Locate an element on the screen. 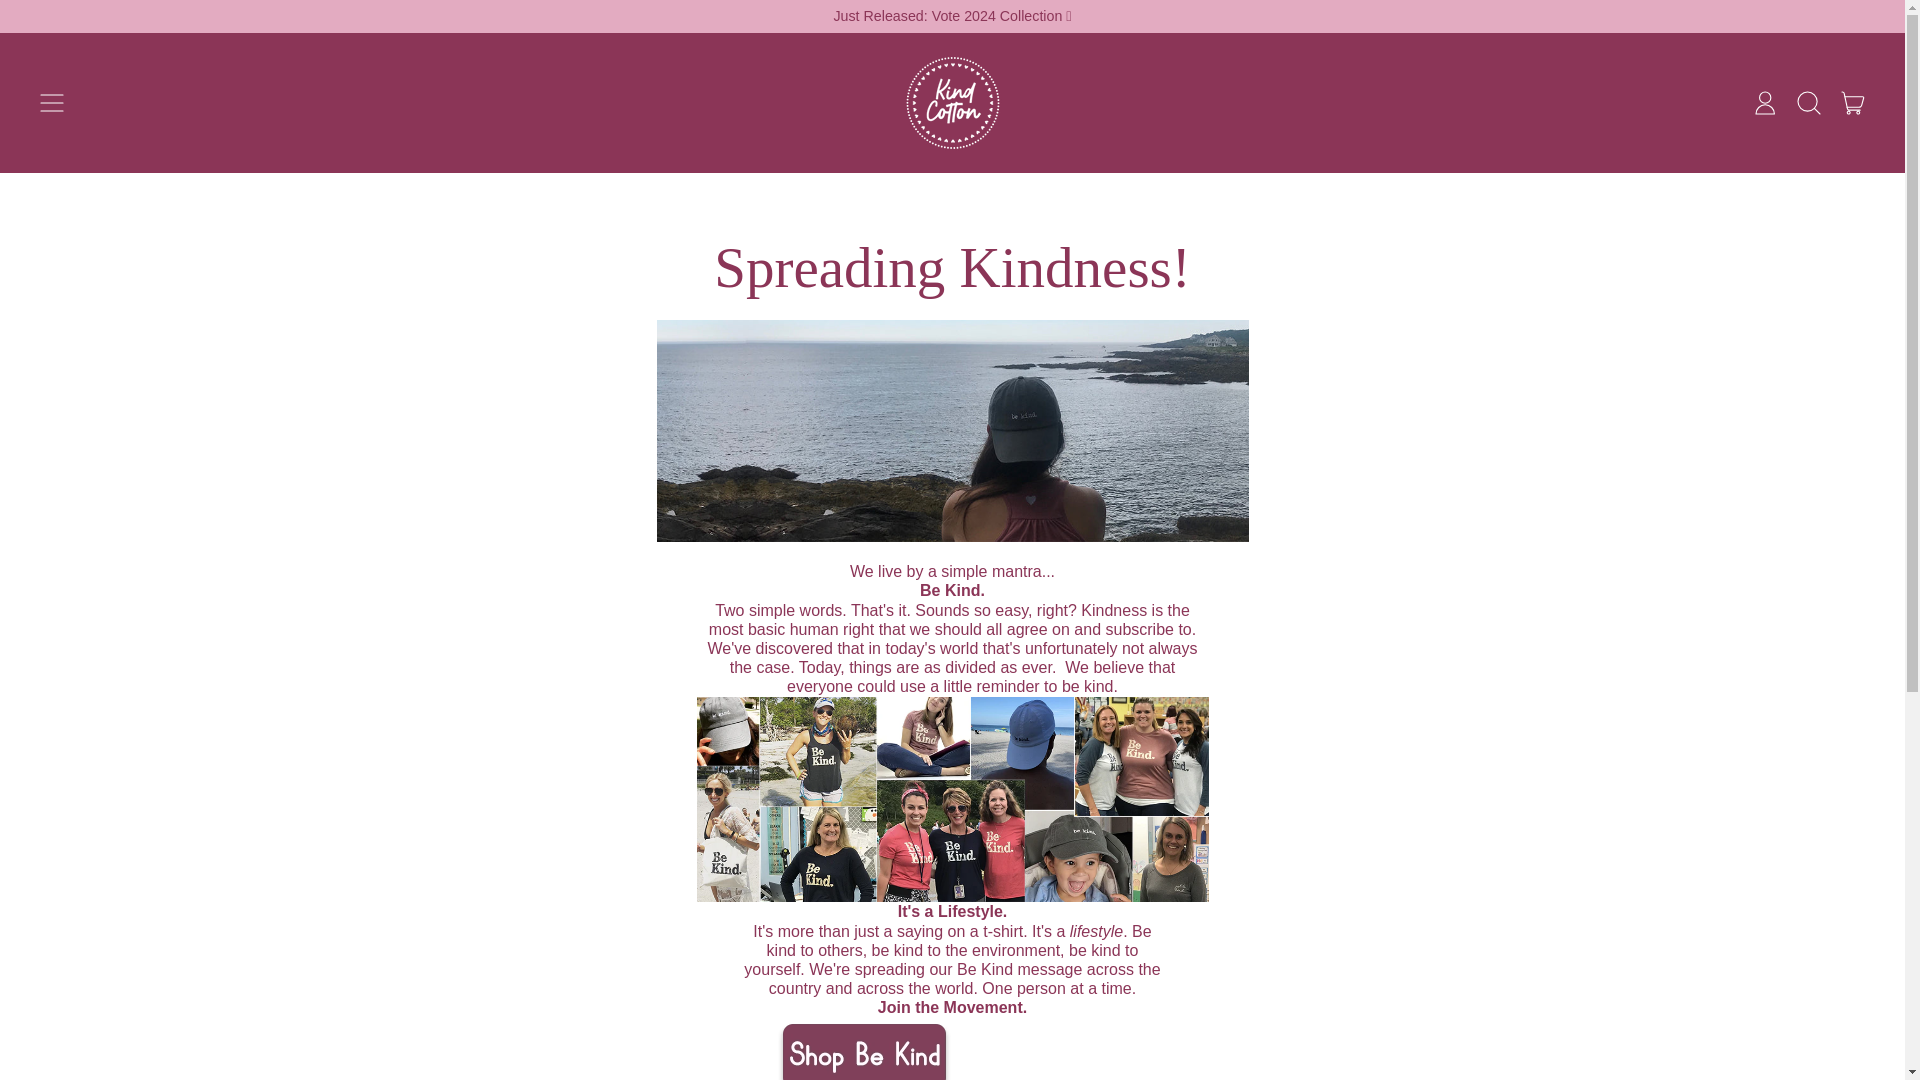 Image resolution: width=1920 pixels, height=1080 pixels. Search our site is located at coordinates (52, 102).